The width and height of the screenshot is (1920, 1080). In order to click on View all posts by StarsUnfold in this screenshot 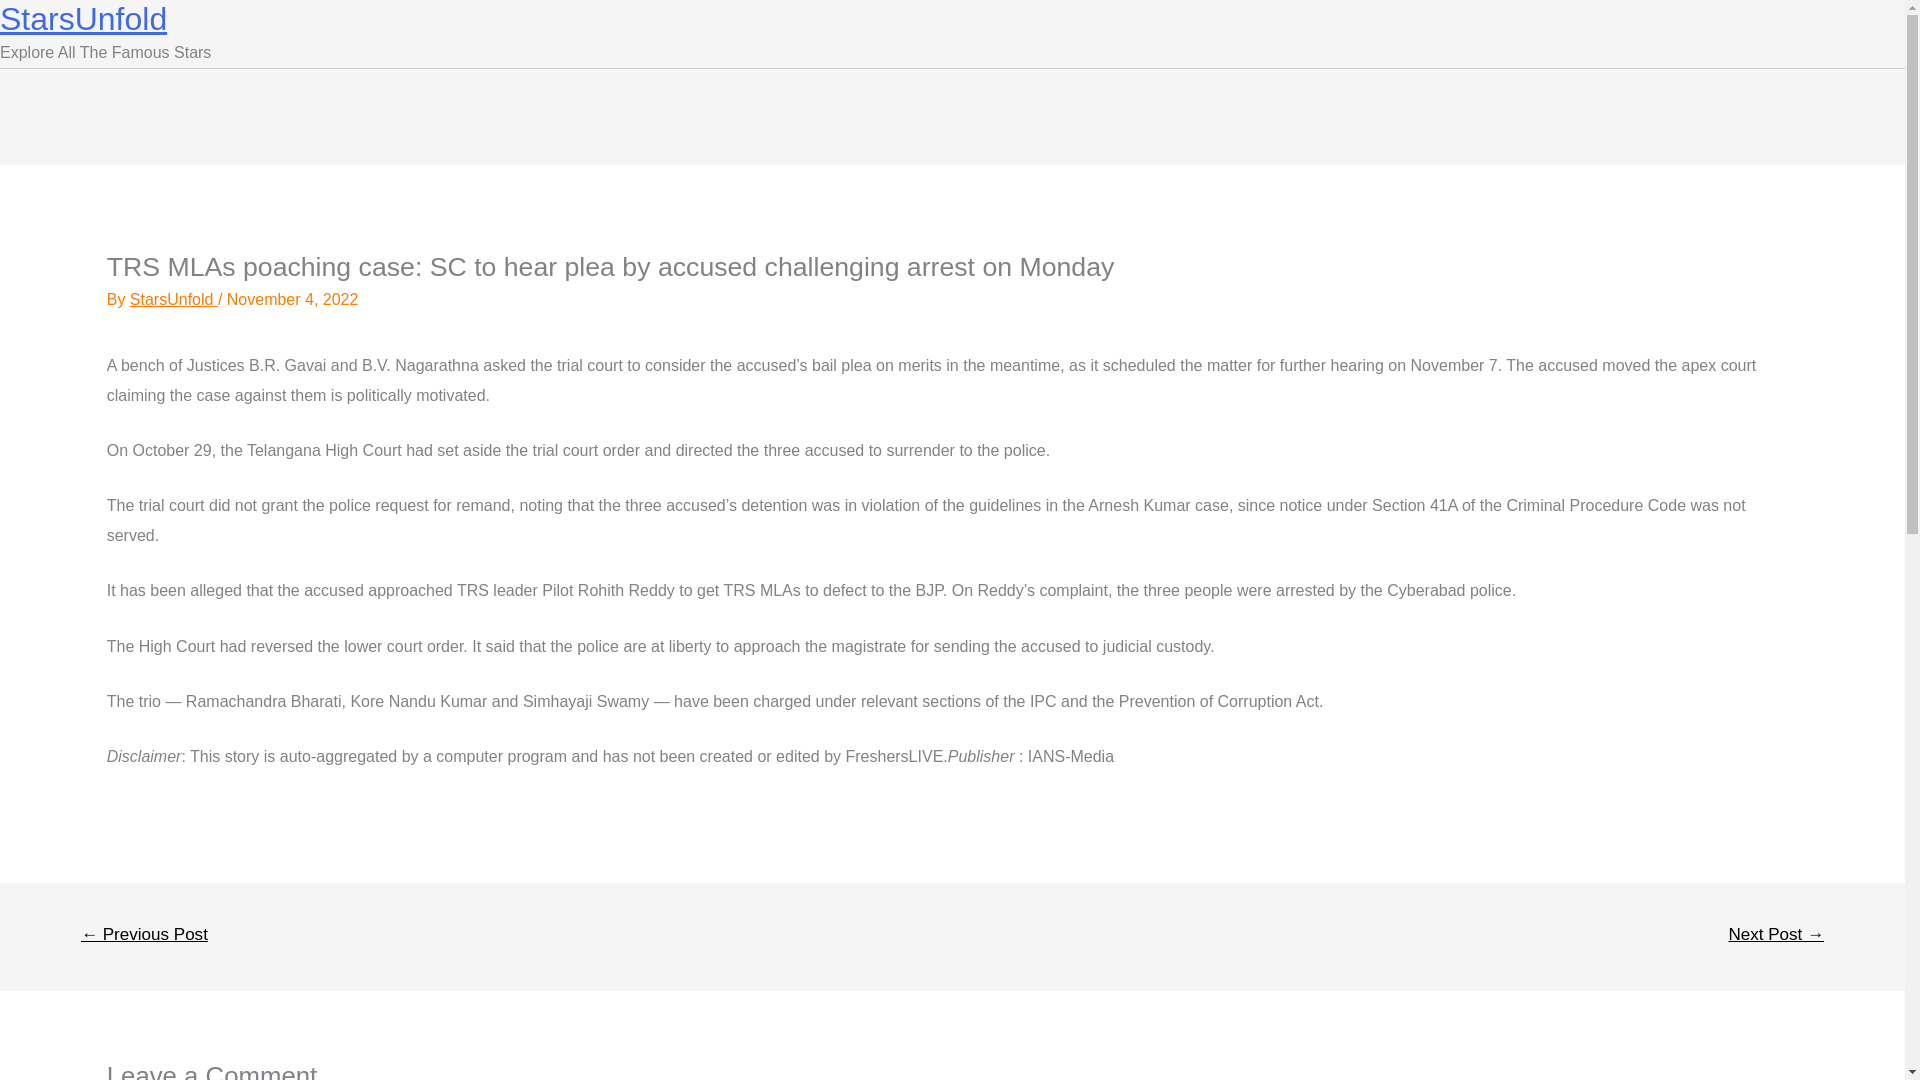, I will do `click(174, 298)`.